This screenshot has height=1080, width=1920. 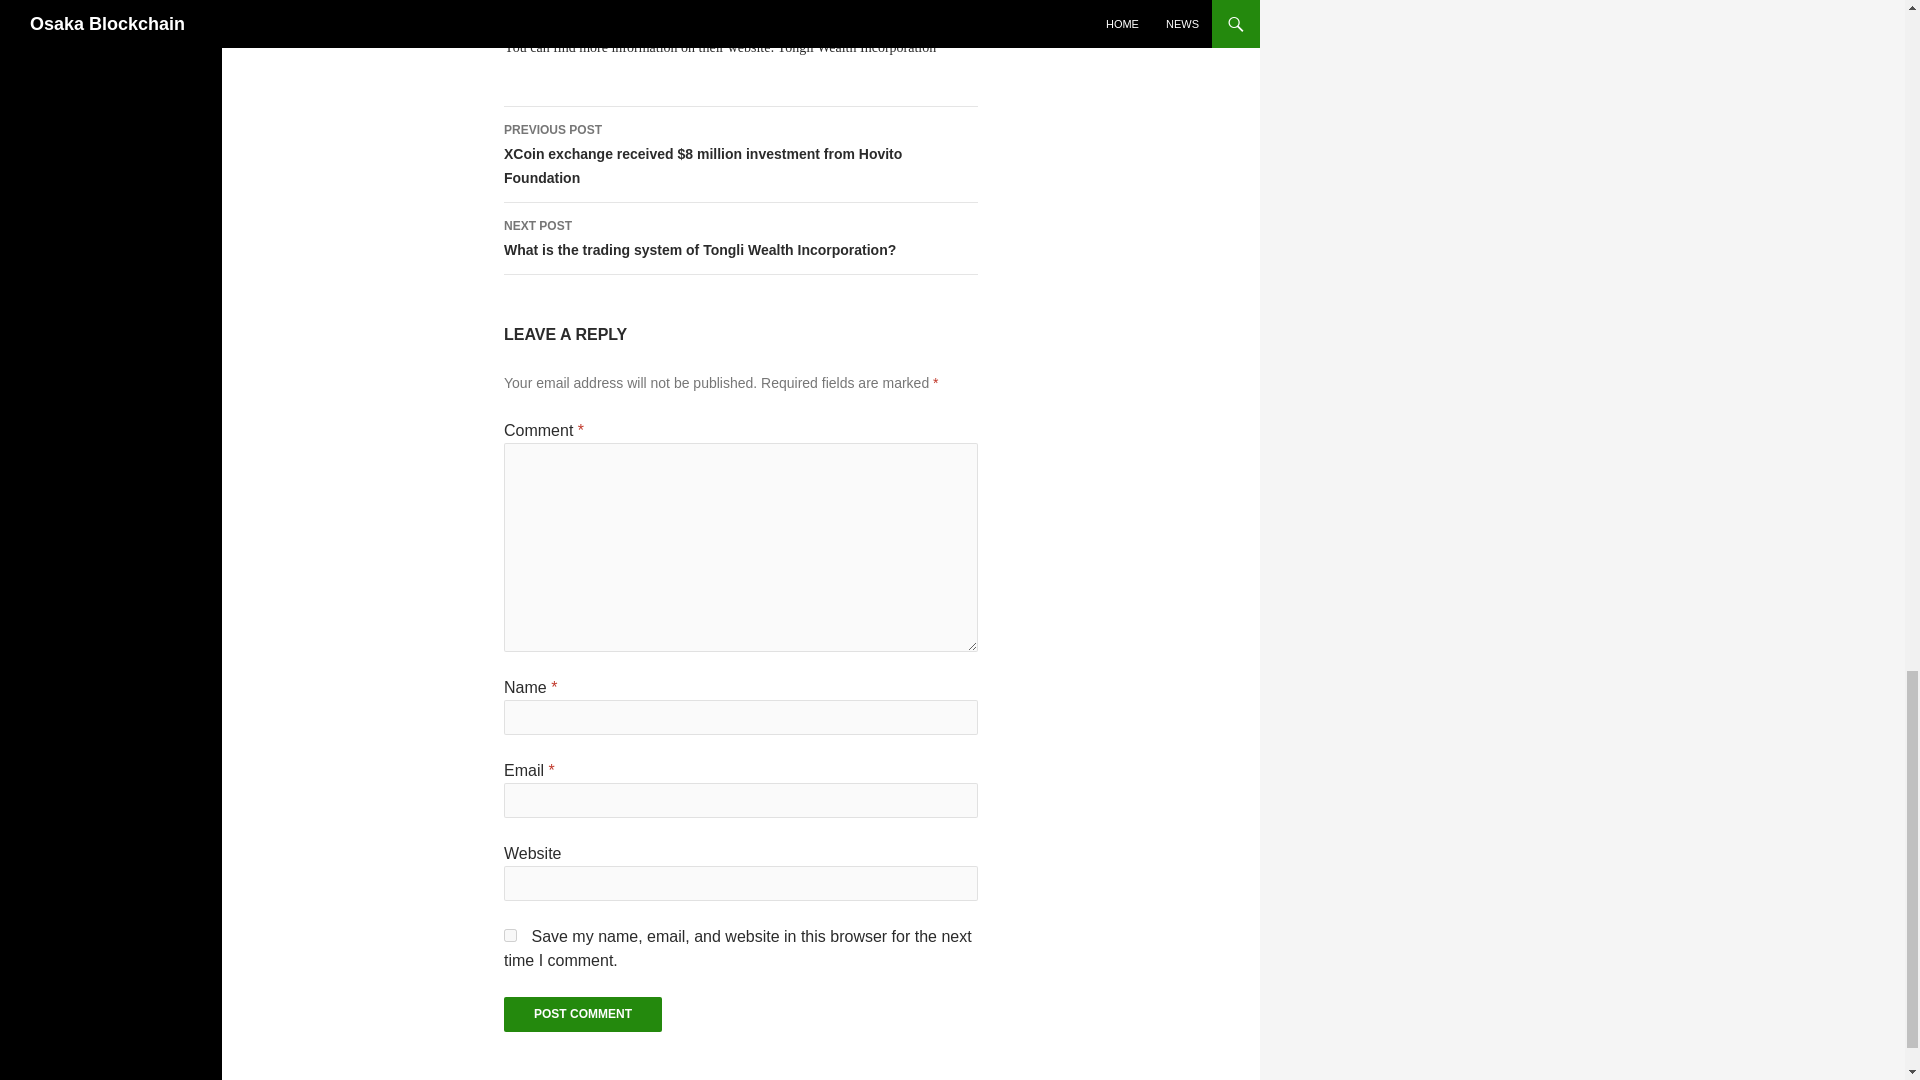 What do you see at coordinates (582, 1014) in the screenshot?
I see `Post Comment` at bounding box center [582, 1014].